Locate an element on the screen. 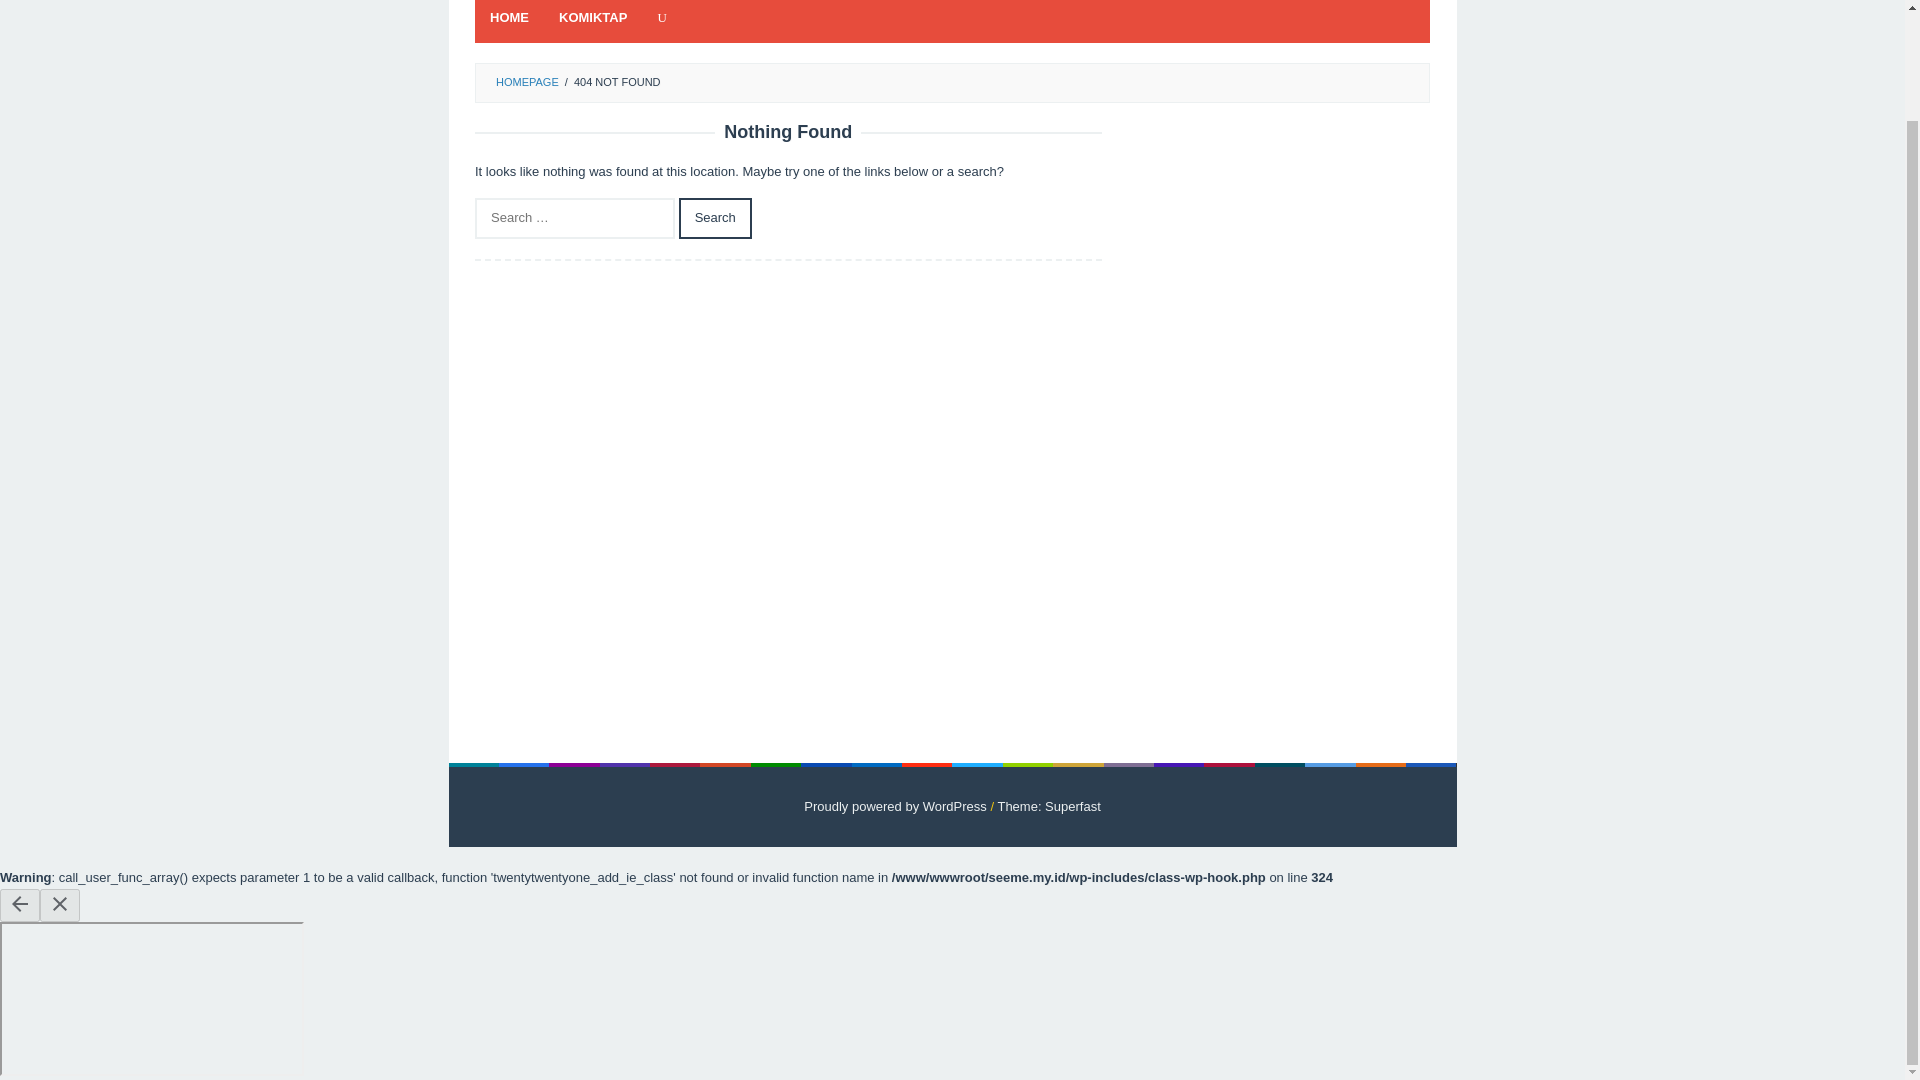 The width and height of the screenshot is (1920, 1080). KOMIKTAP is located at coordinates (592, 22).